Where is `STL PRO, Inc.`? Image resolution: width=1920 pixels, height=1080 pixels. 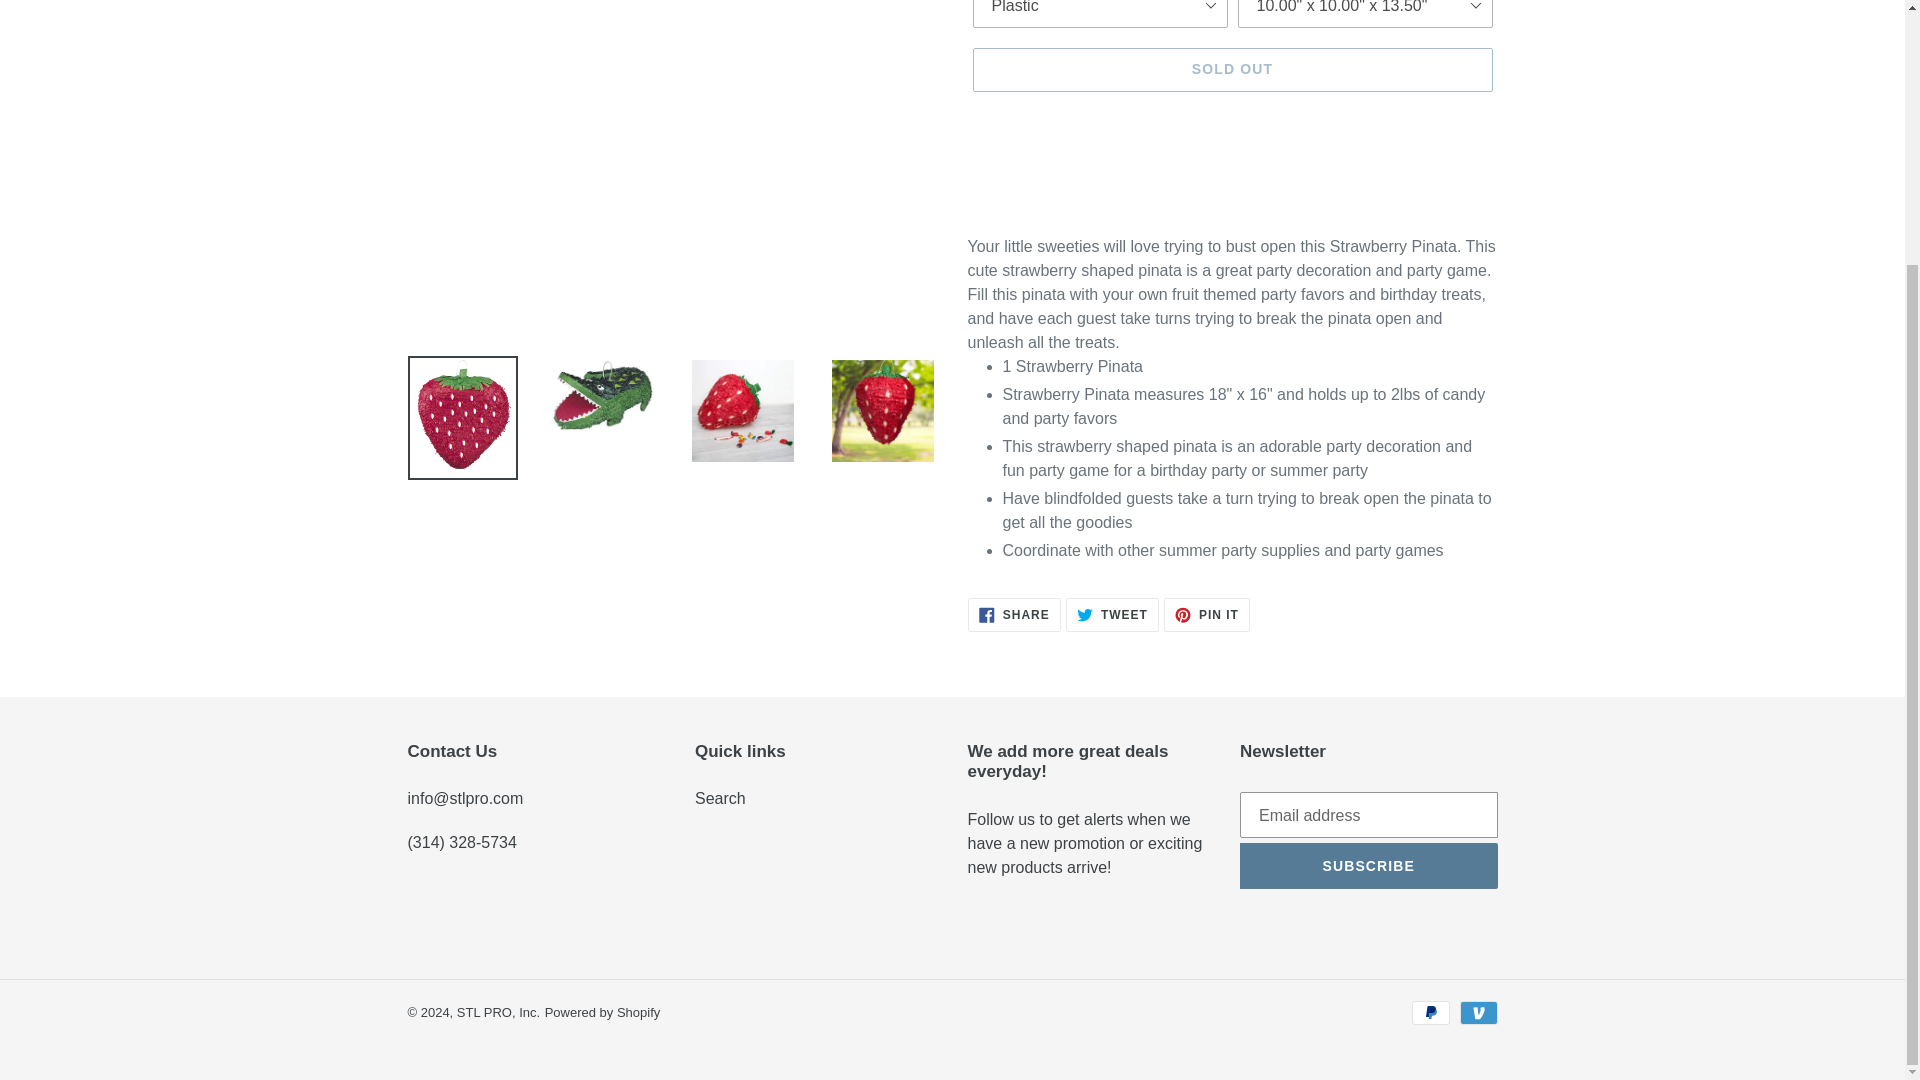
STL PRO, Inc. is located at coordinates (1014, 614).